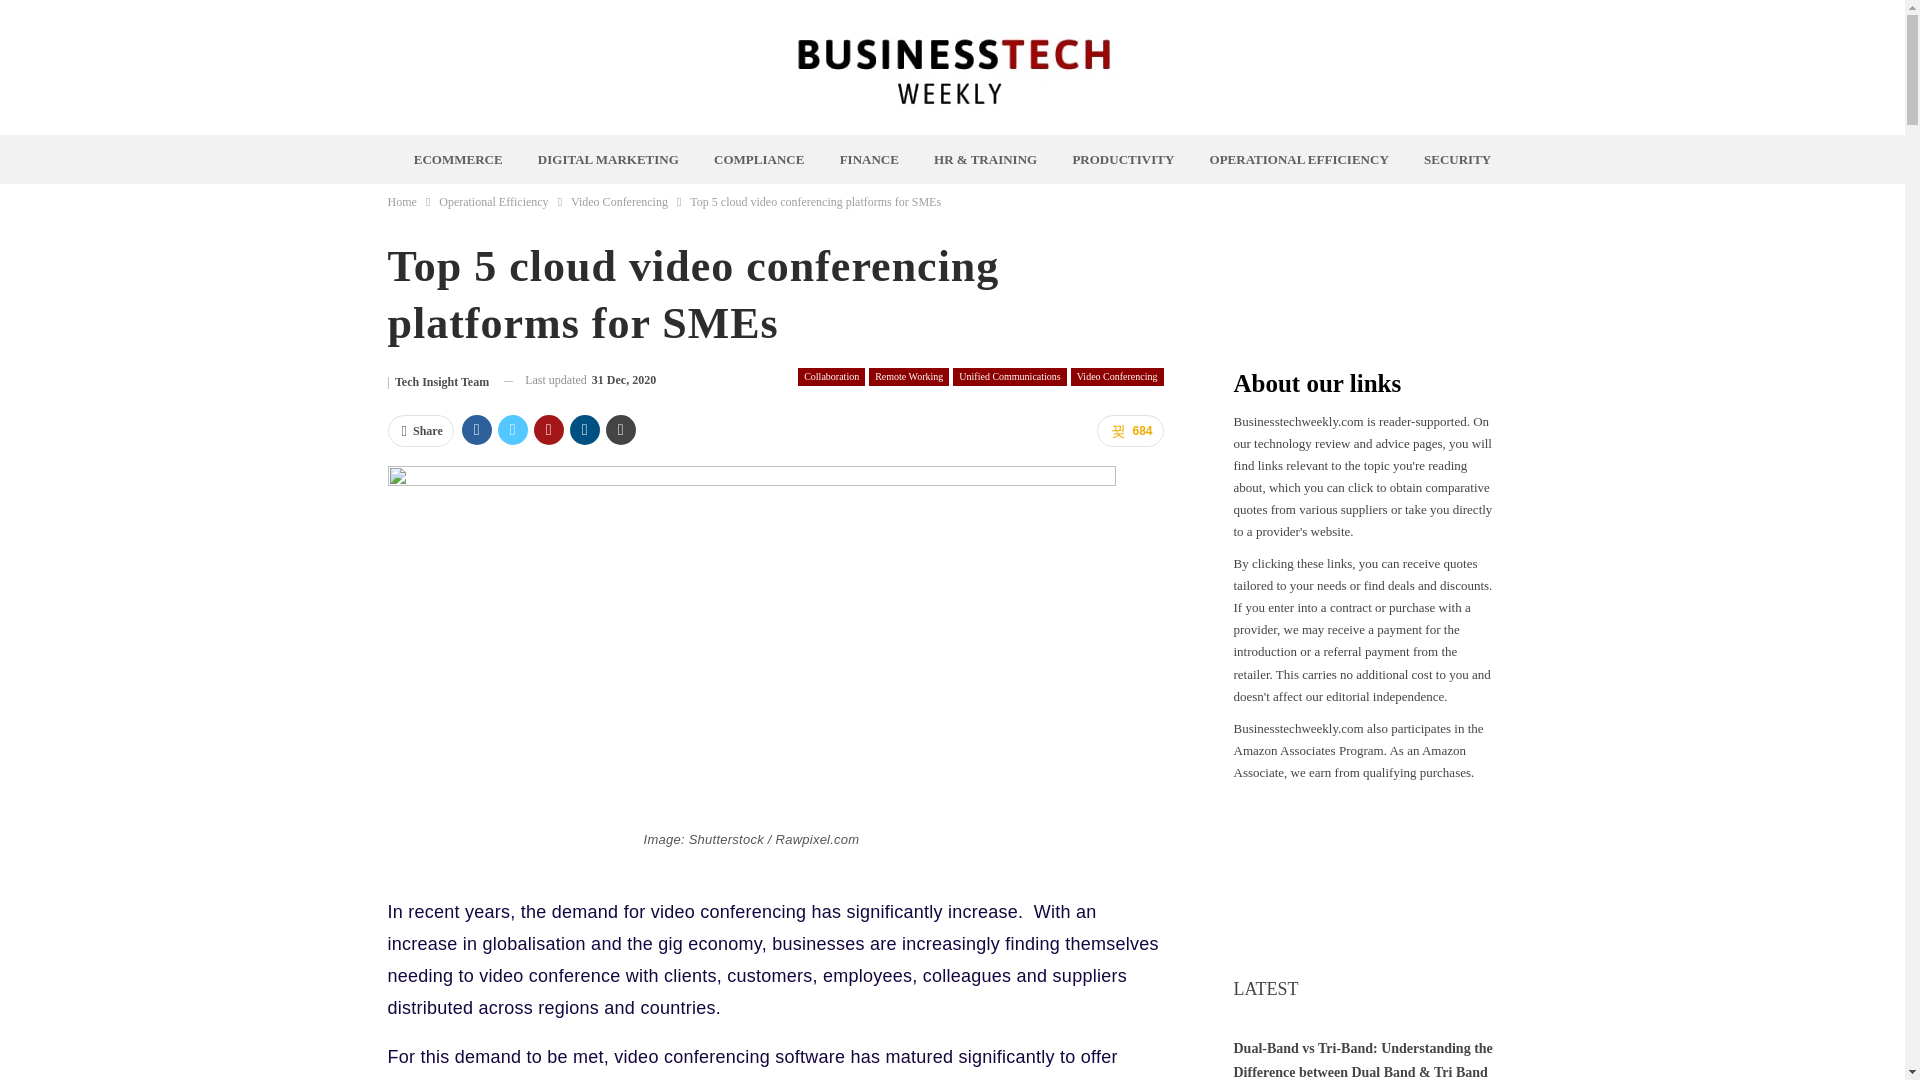 This screenshot has height=1080, width=1920. What do you see at coordinates (1008, 376) in the screenshot?
I see `Unified Communications` at bounding box center [1008, 376].